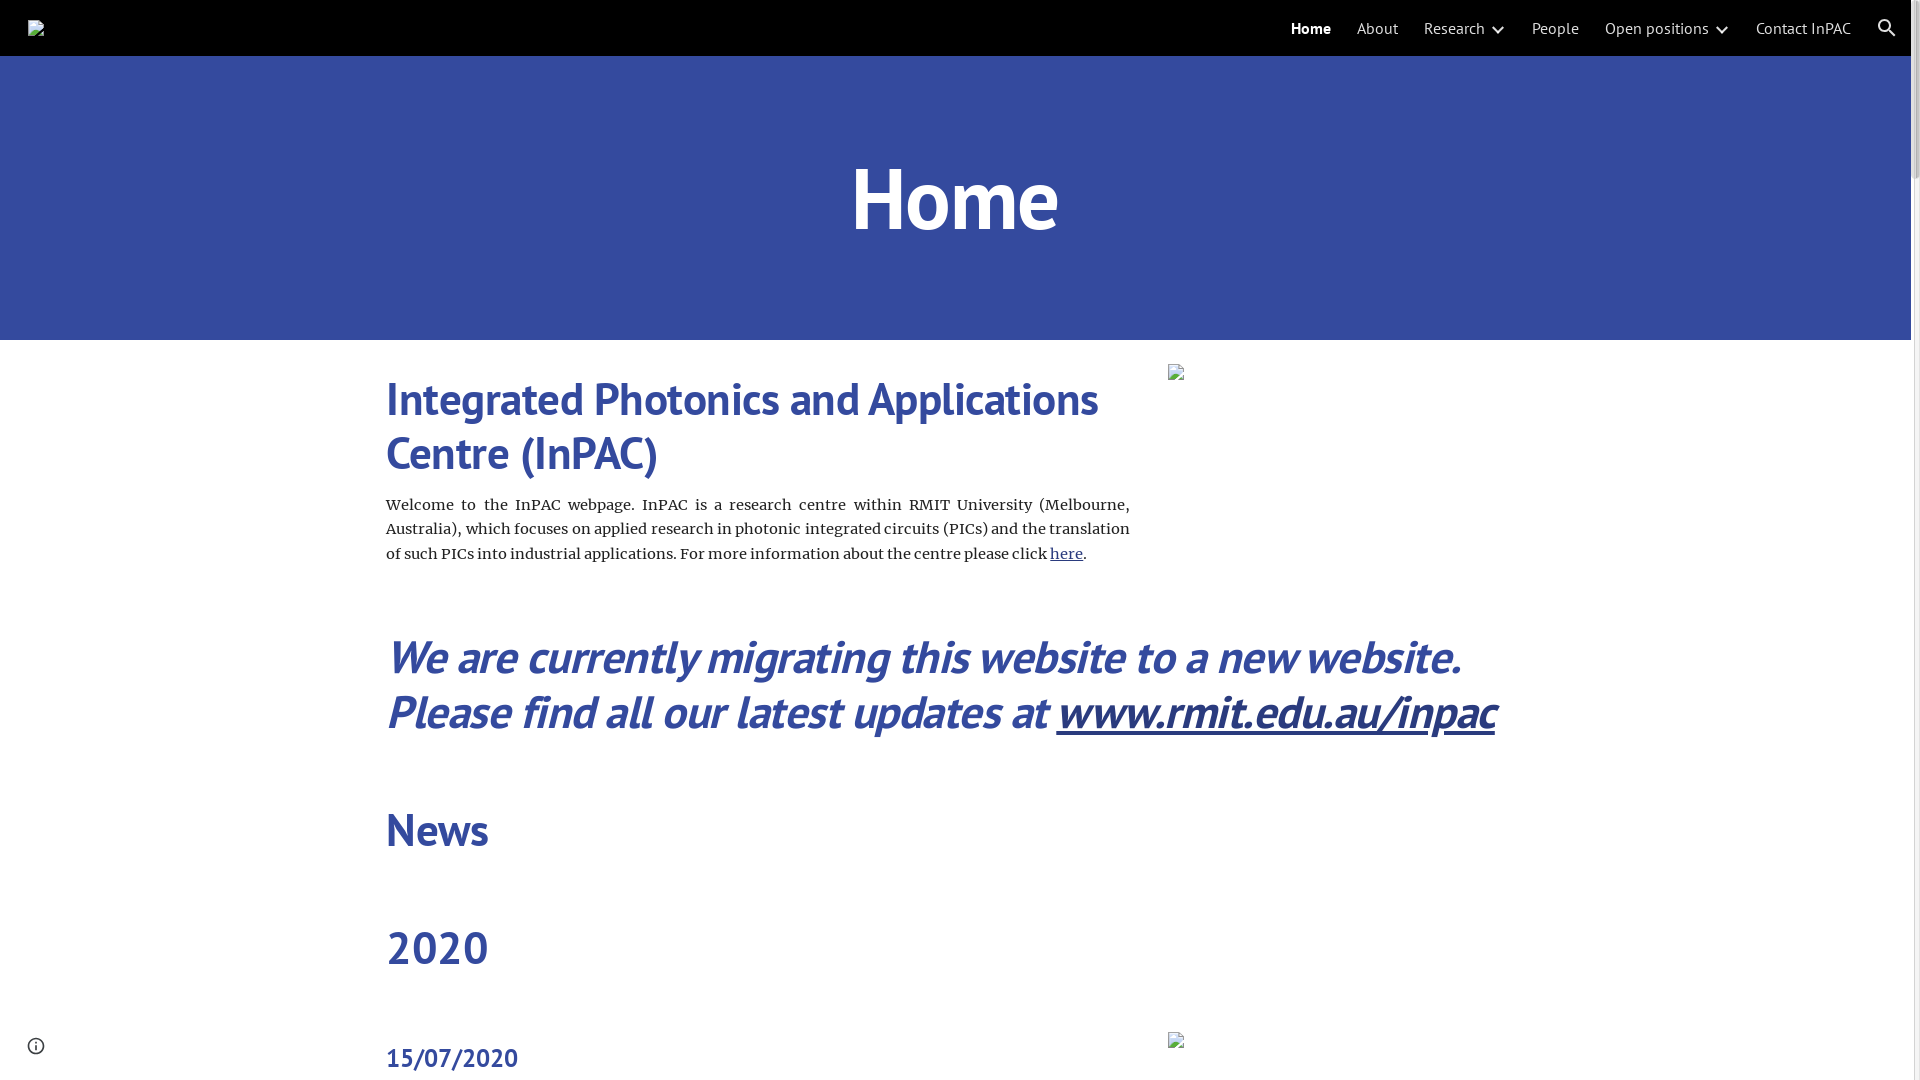 The height and width of the screenshot is (1080, 1920). Describe the element at coordinates (1497, 28) in the screenshot. I see `Expand/Collapse` at that location.